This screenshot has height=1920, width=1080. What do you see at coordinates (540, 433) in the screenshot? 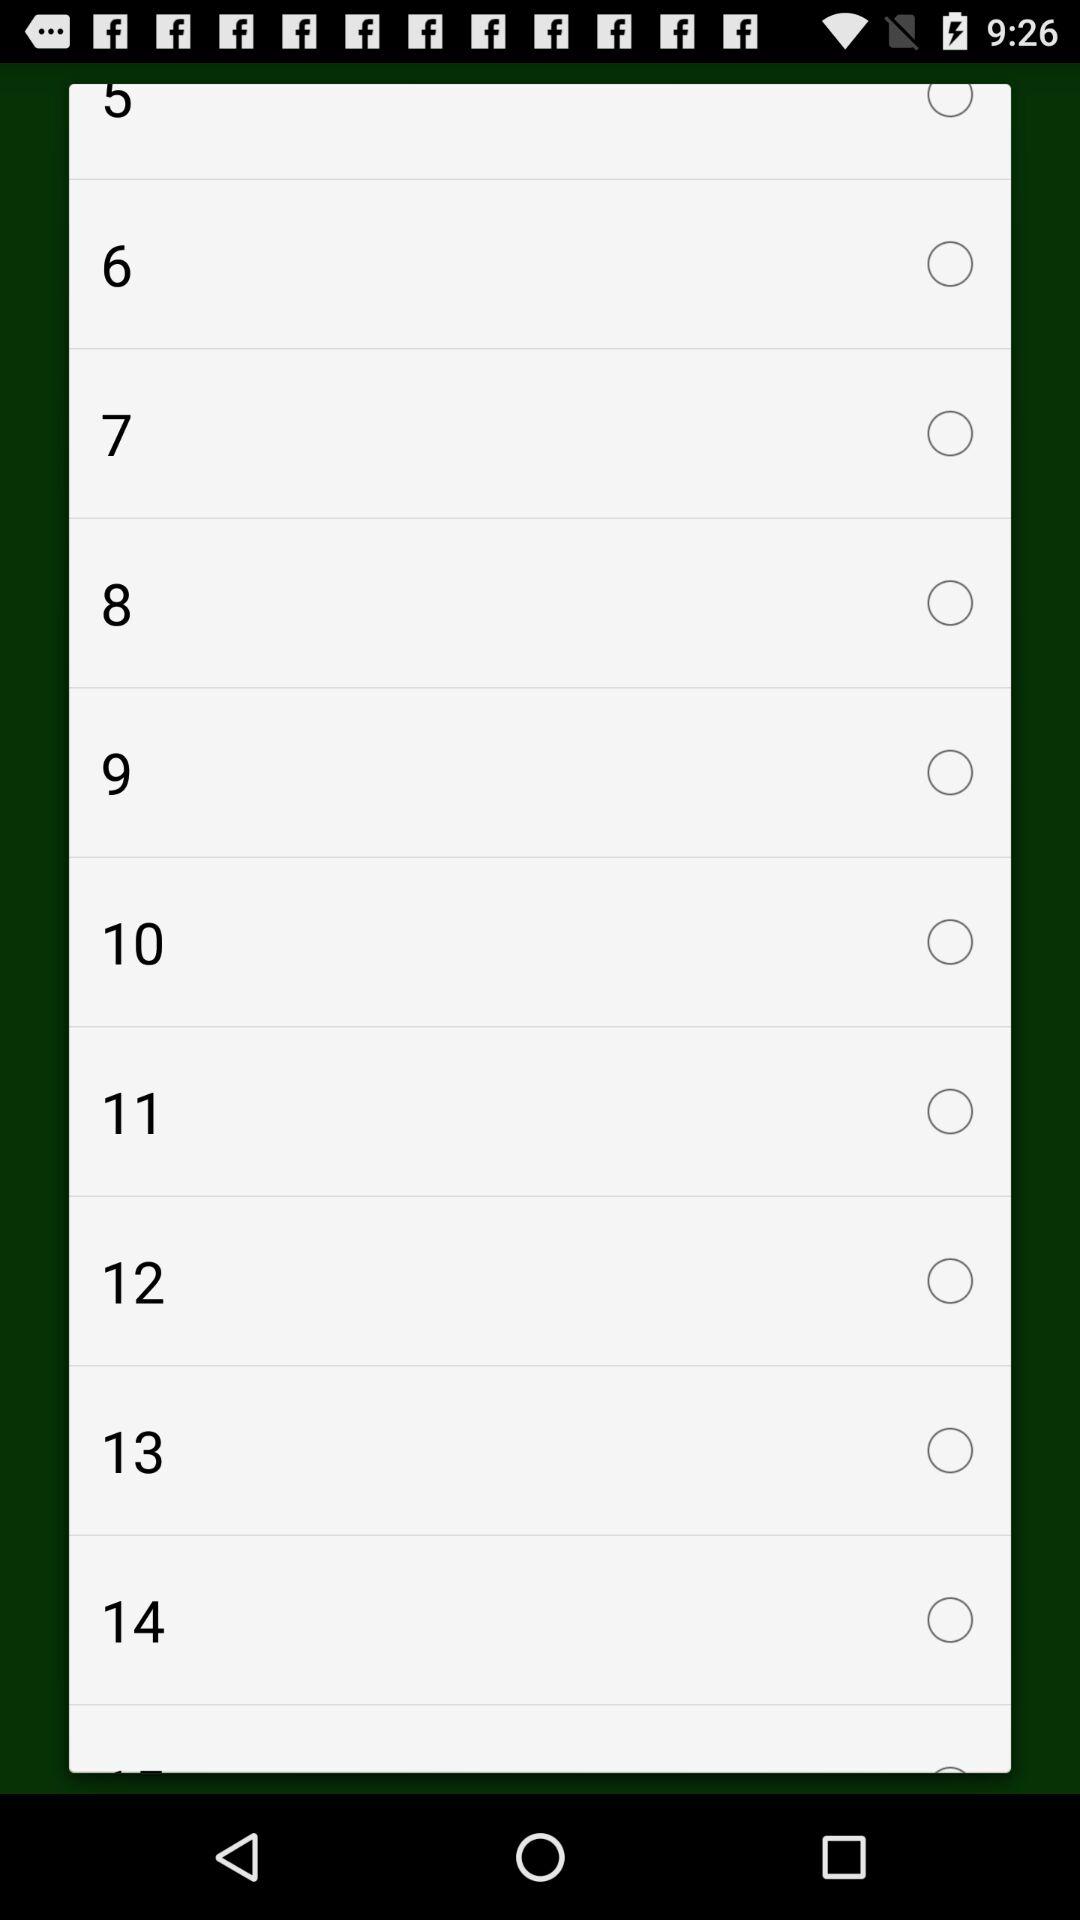
I see `tap the 7 item` at bounding box center [540, 433].